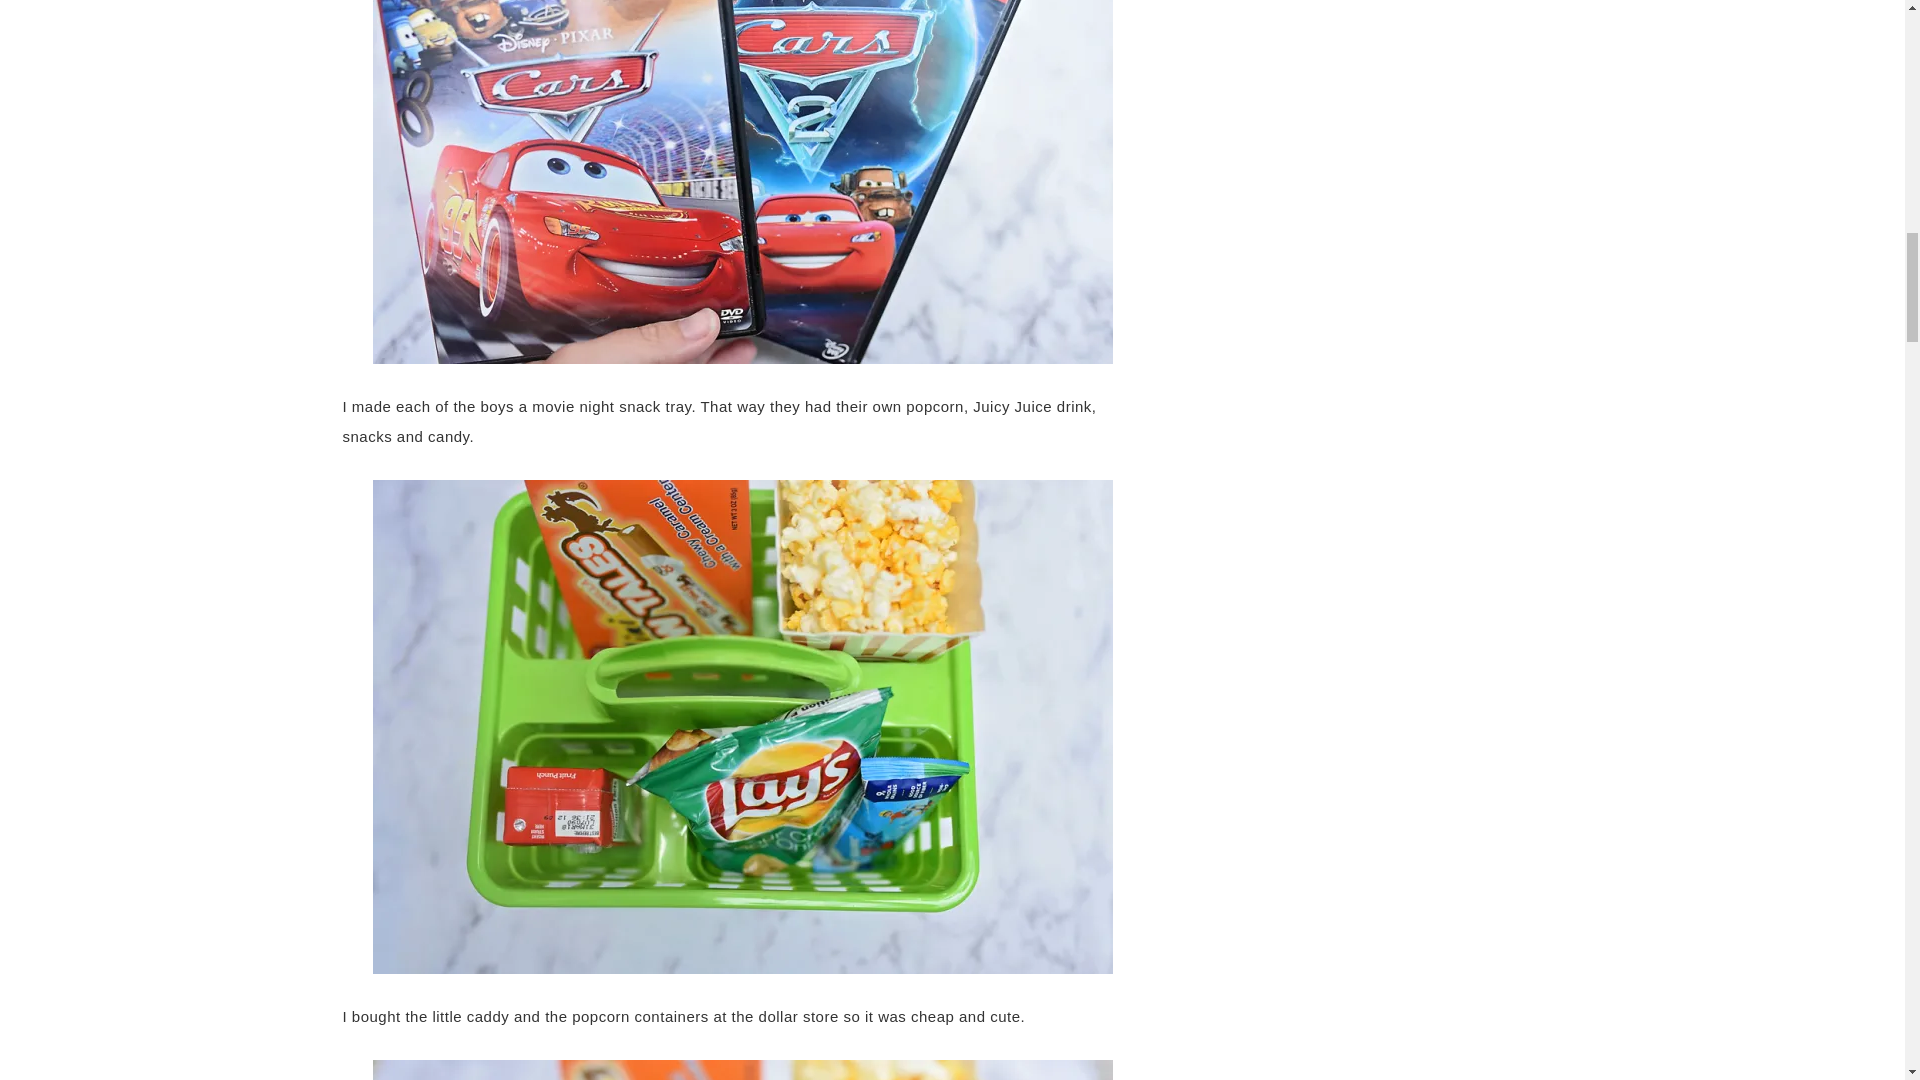  Describe the element at coordinates (742, 1070) in the screenshot. I see `Movie Night Snack Tray` at that location.